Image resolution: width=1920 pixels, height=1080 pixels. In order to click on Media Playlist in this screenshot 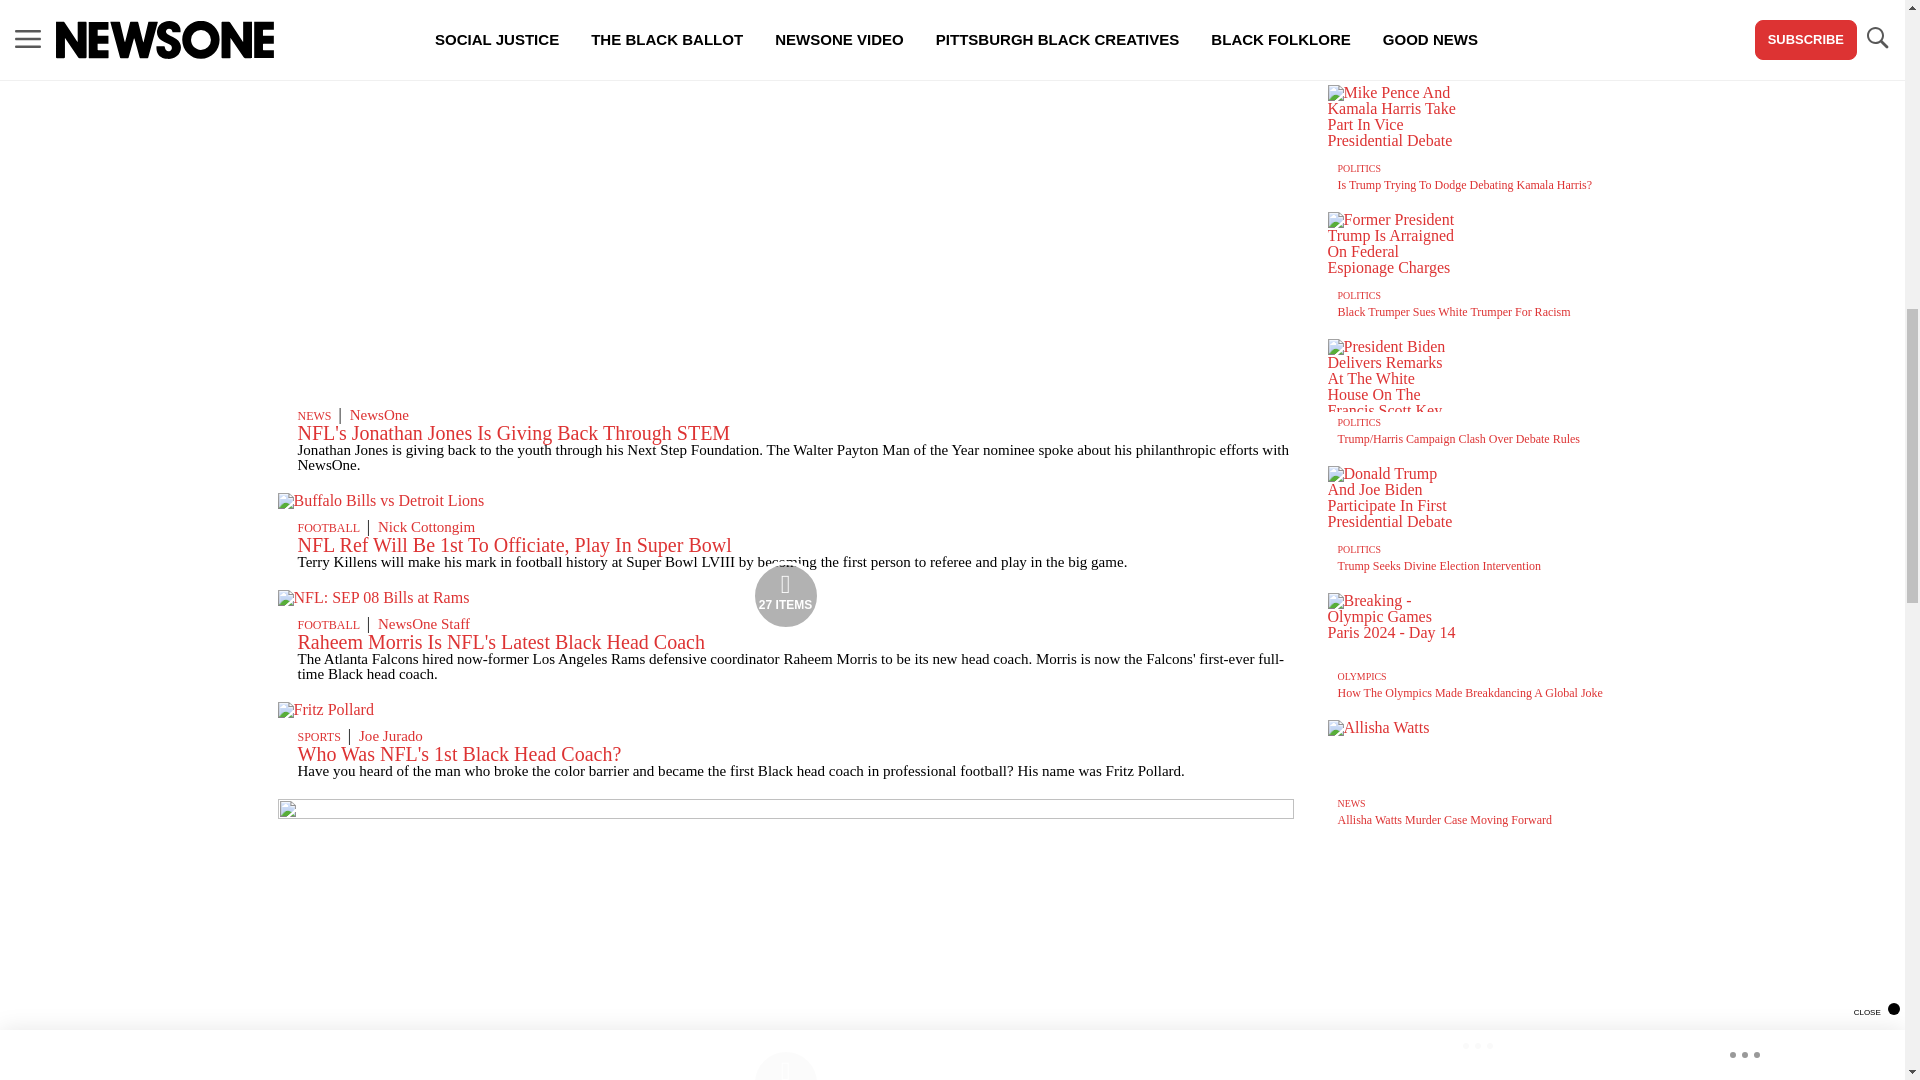, I will do `click(786, 595)`.